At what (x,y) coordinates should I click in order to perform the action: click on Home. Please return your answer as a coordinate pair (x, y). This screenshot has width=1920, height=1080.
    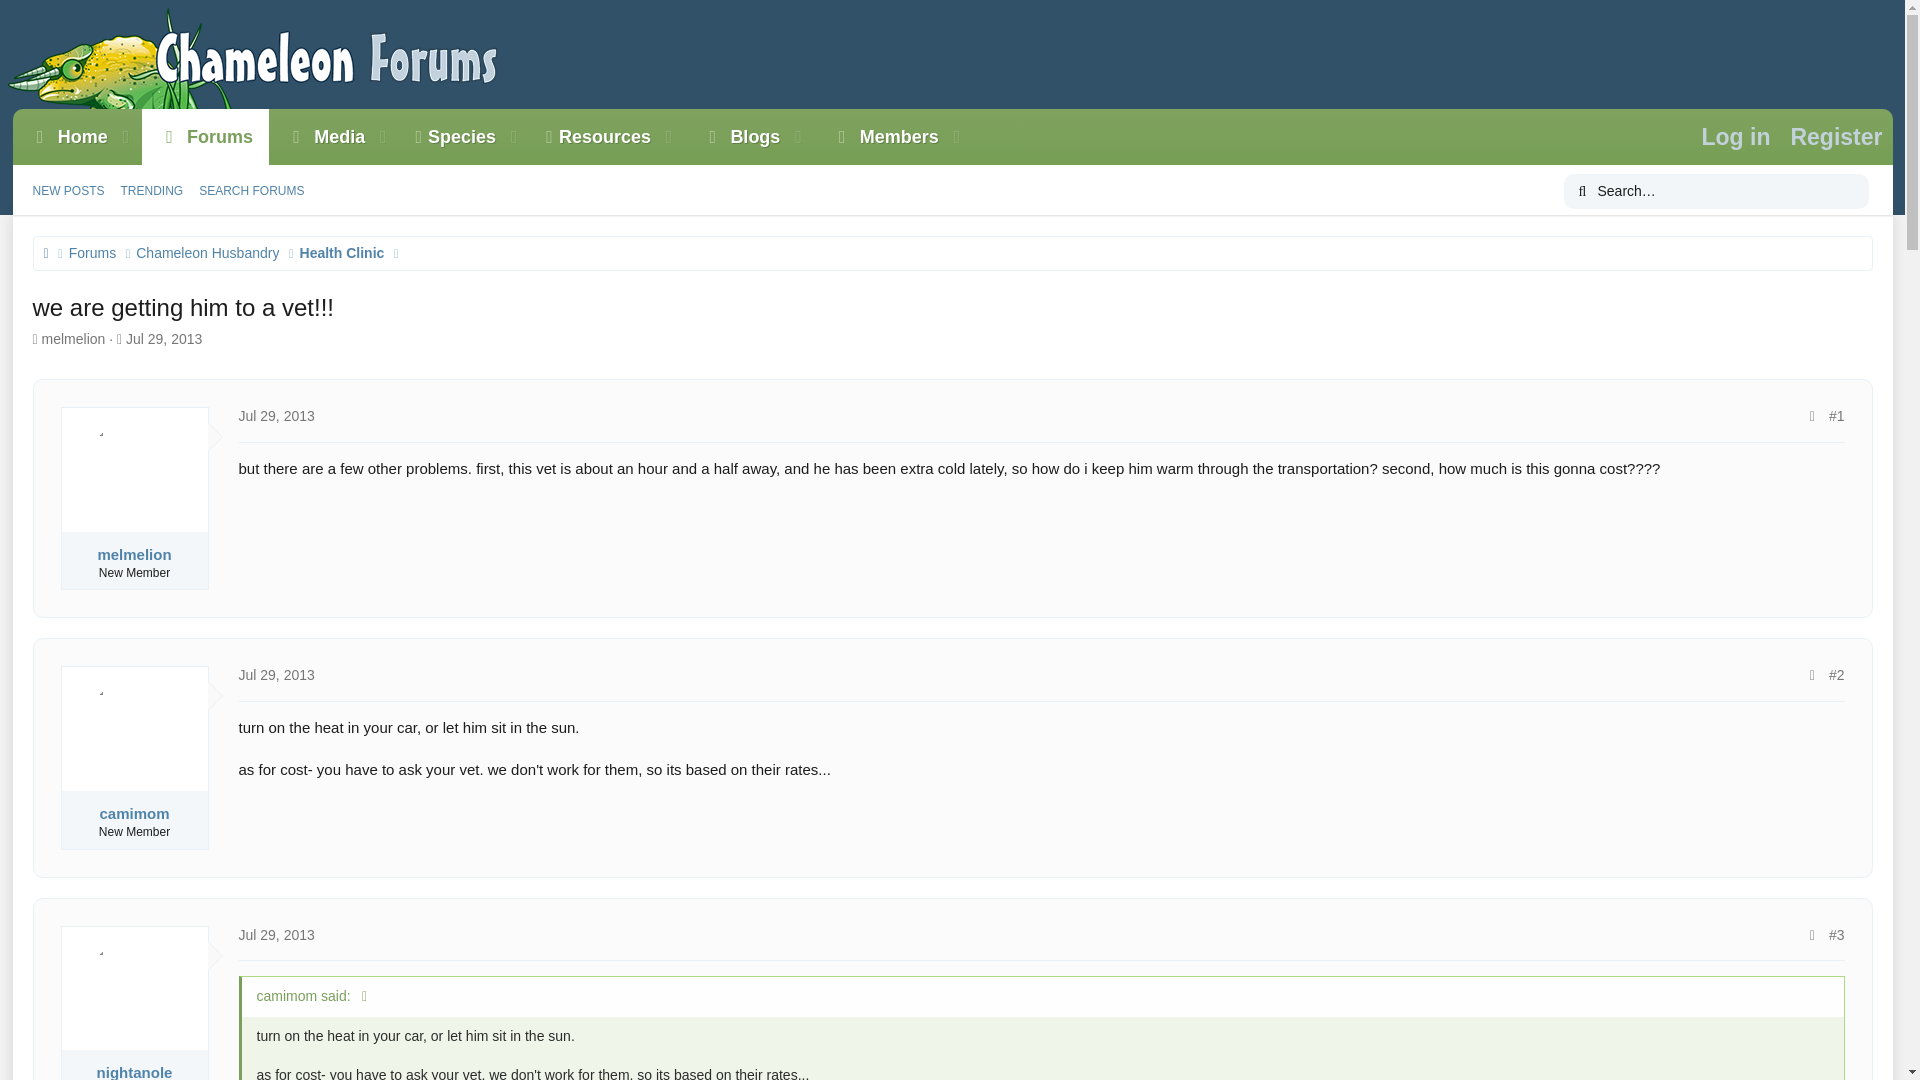
    Looking at the image, I should click on (276, 674).